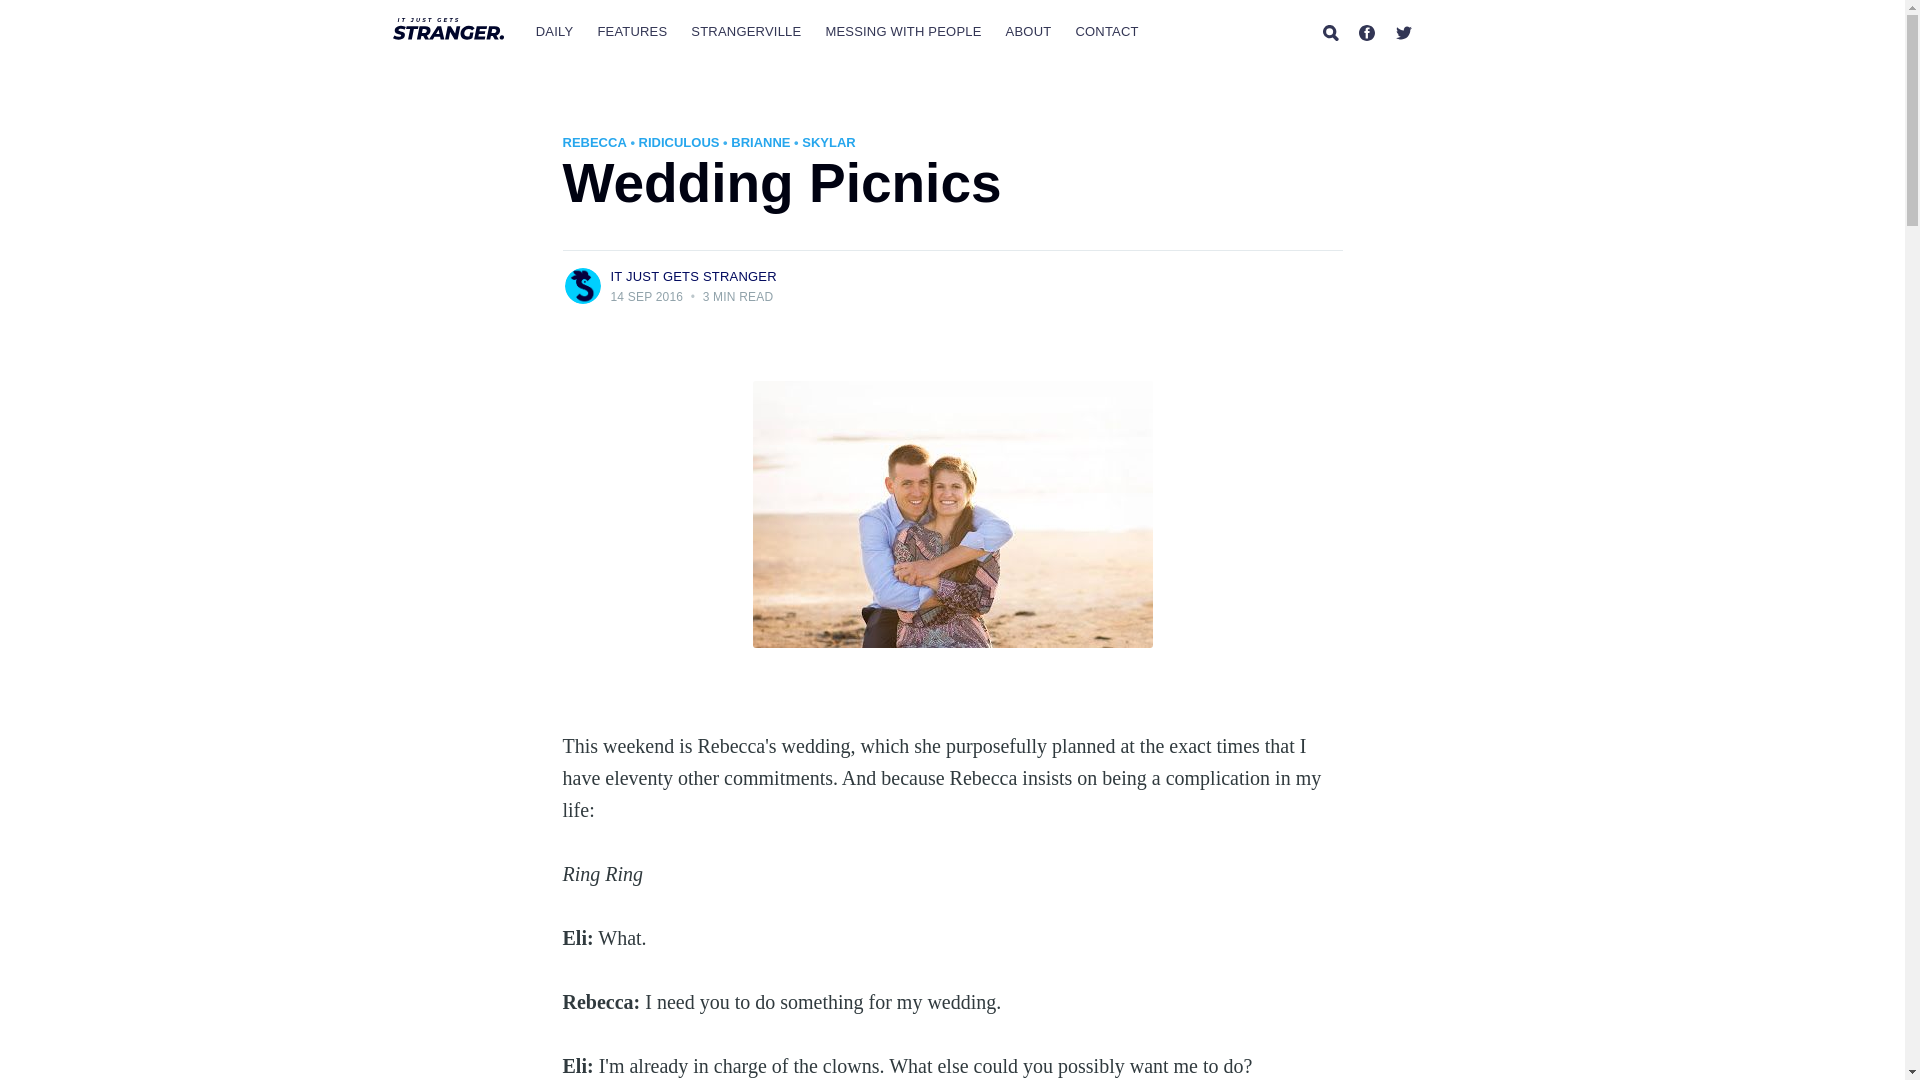 This screenshot has height=1080, width=1920. Describe the element at coordinates (828, 142) in the screenshot. I see `Skylar` at that location.